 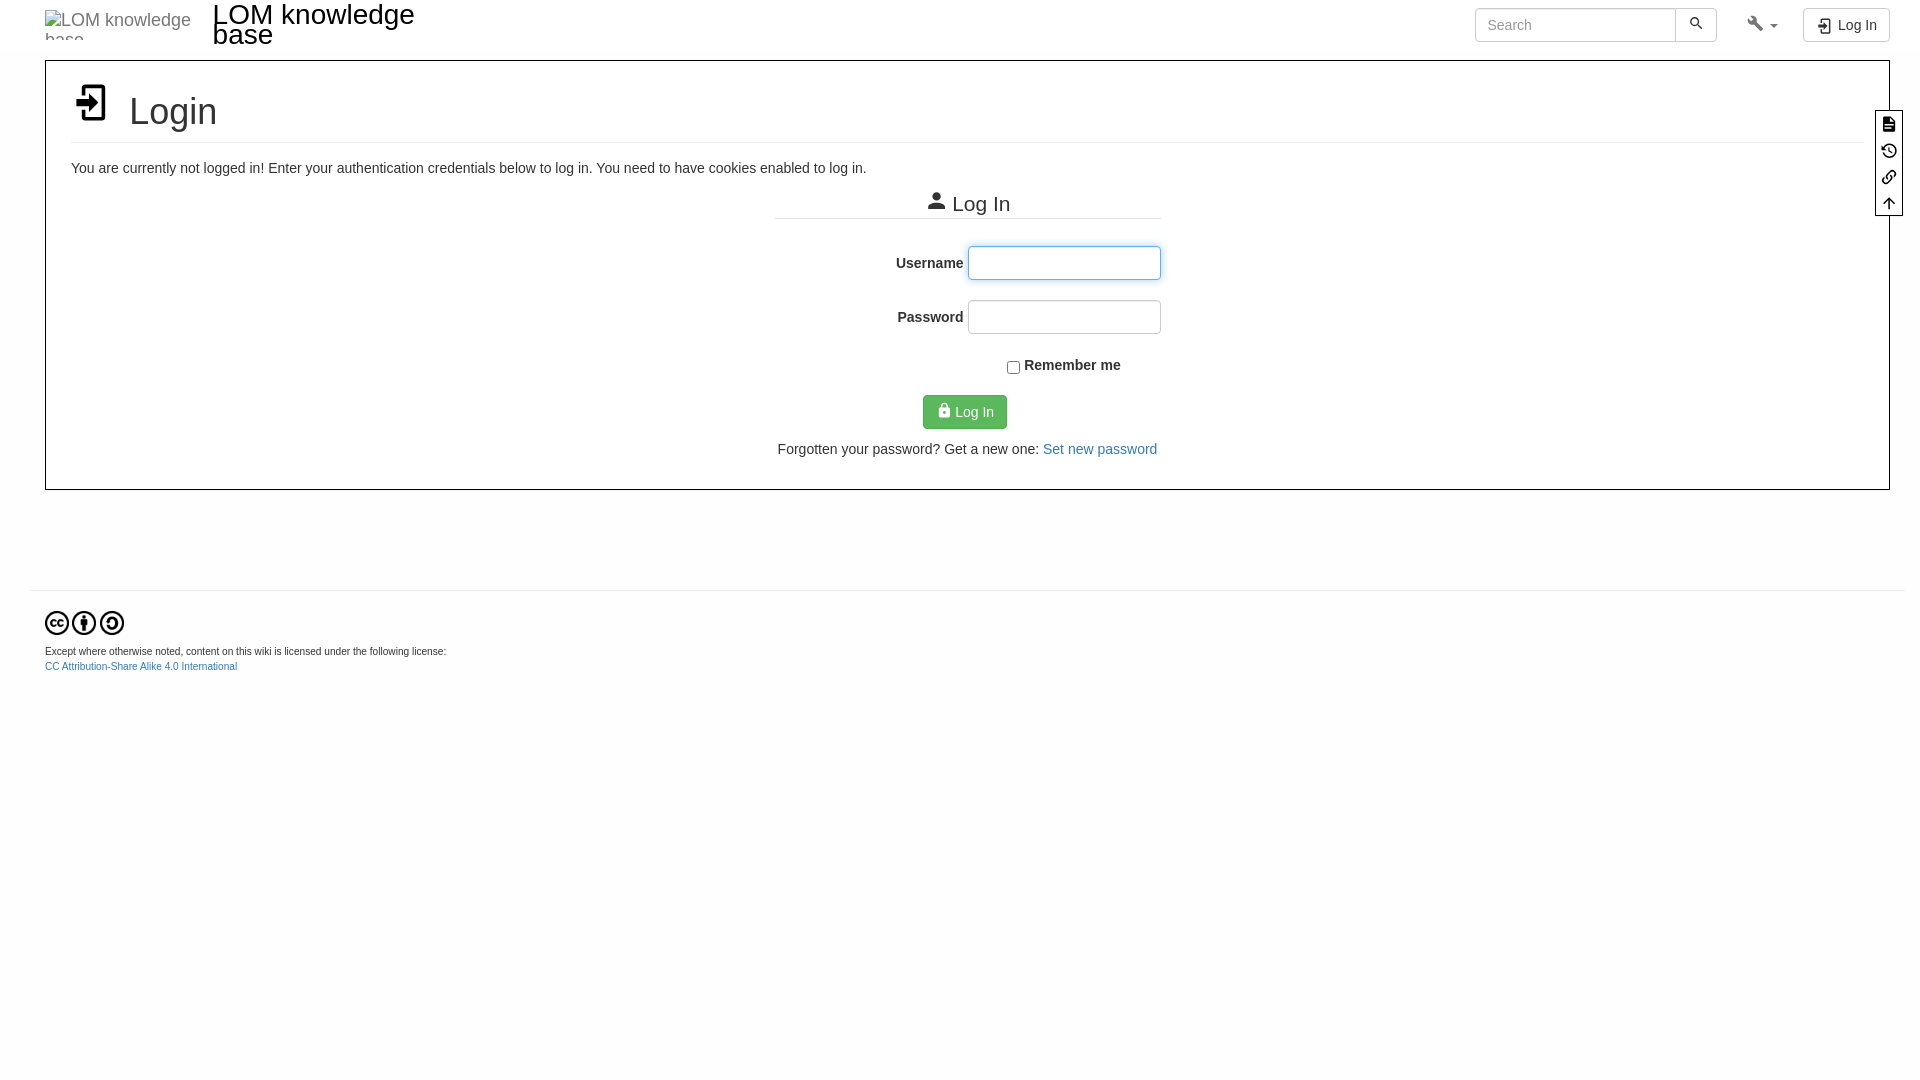 I want to click on Search, so click(x=1696, y=25).